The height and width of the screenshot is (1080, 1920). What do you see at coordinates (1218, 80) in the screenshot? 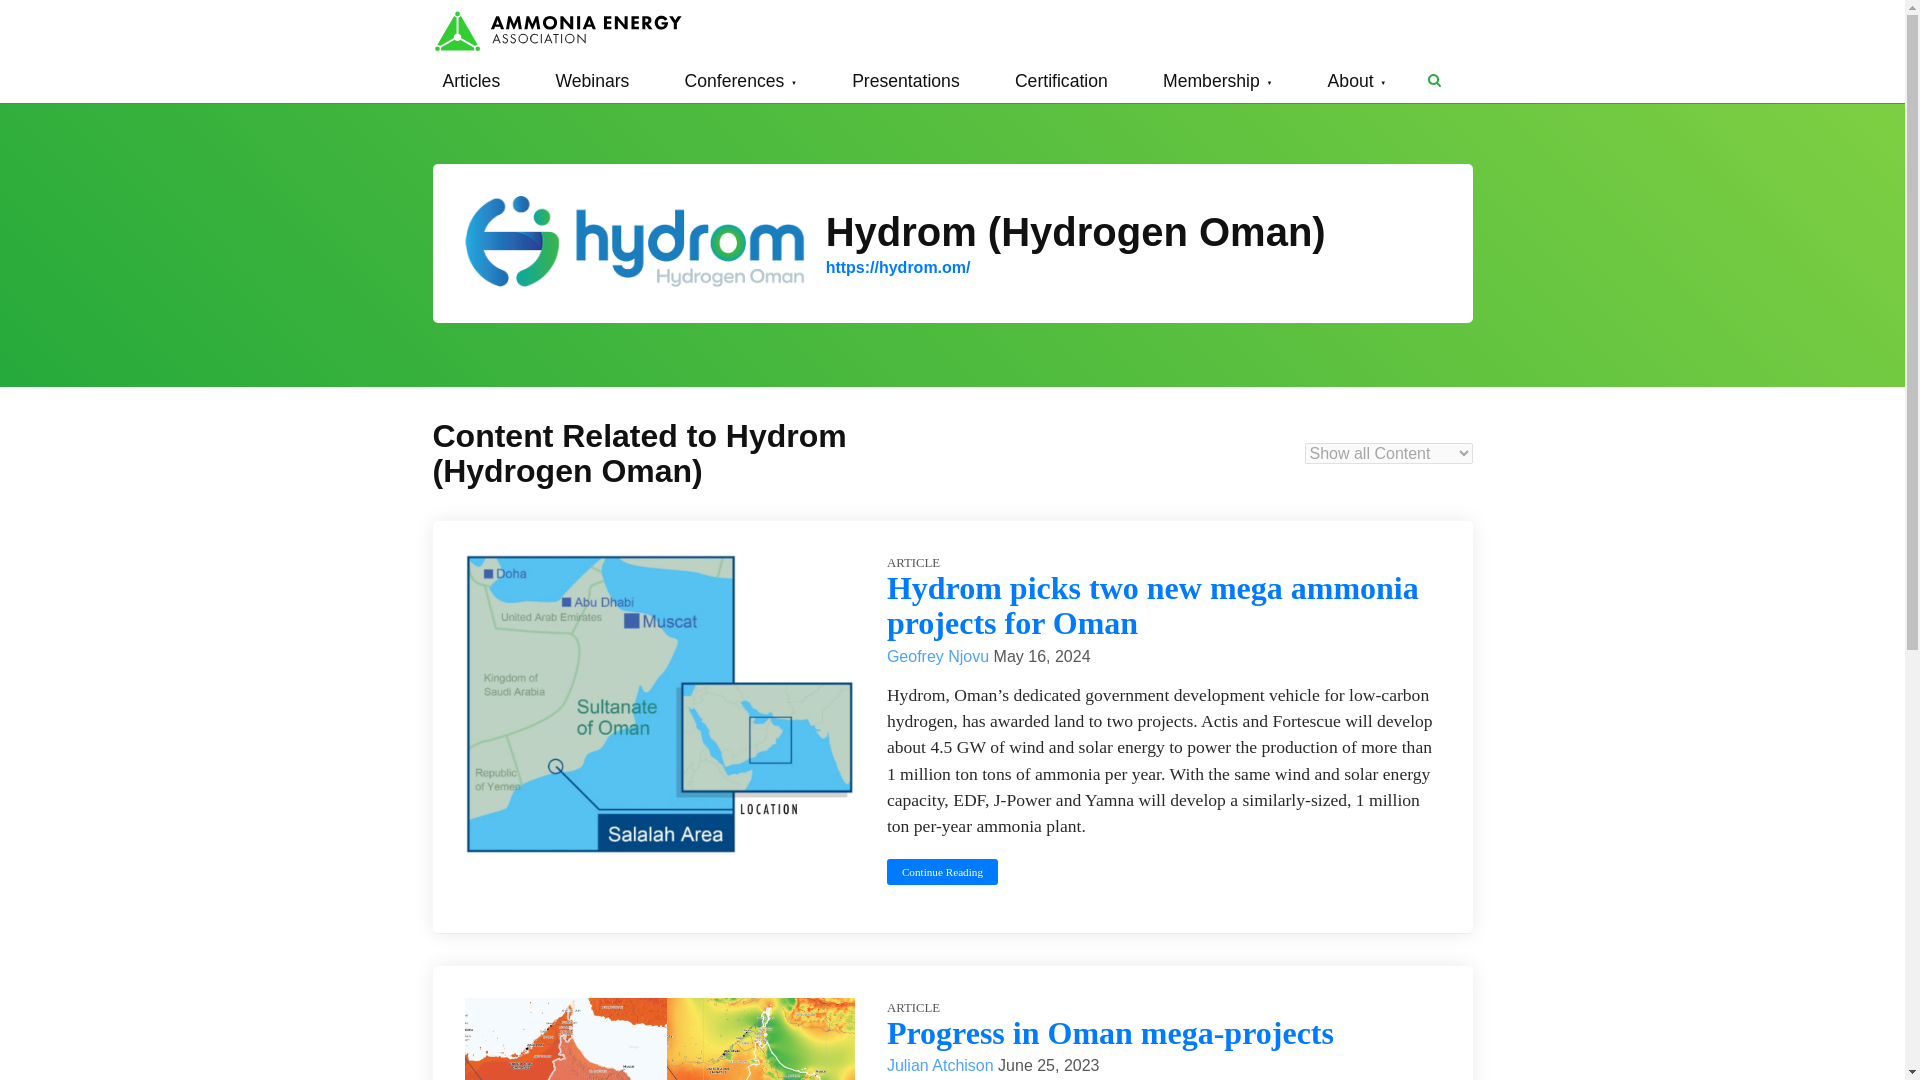
I see `Membership` at bounding box center [1218, 80].